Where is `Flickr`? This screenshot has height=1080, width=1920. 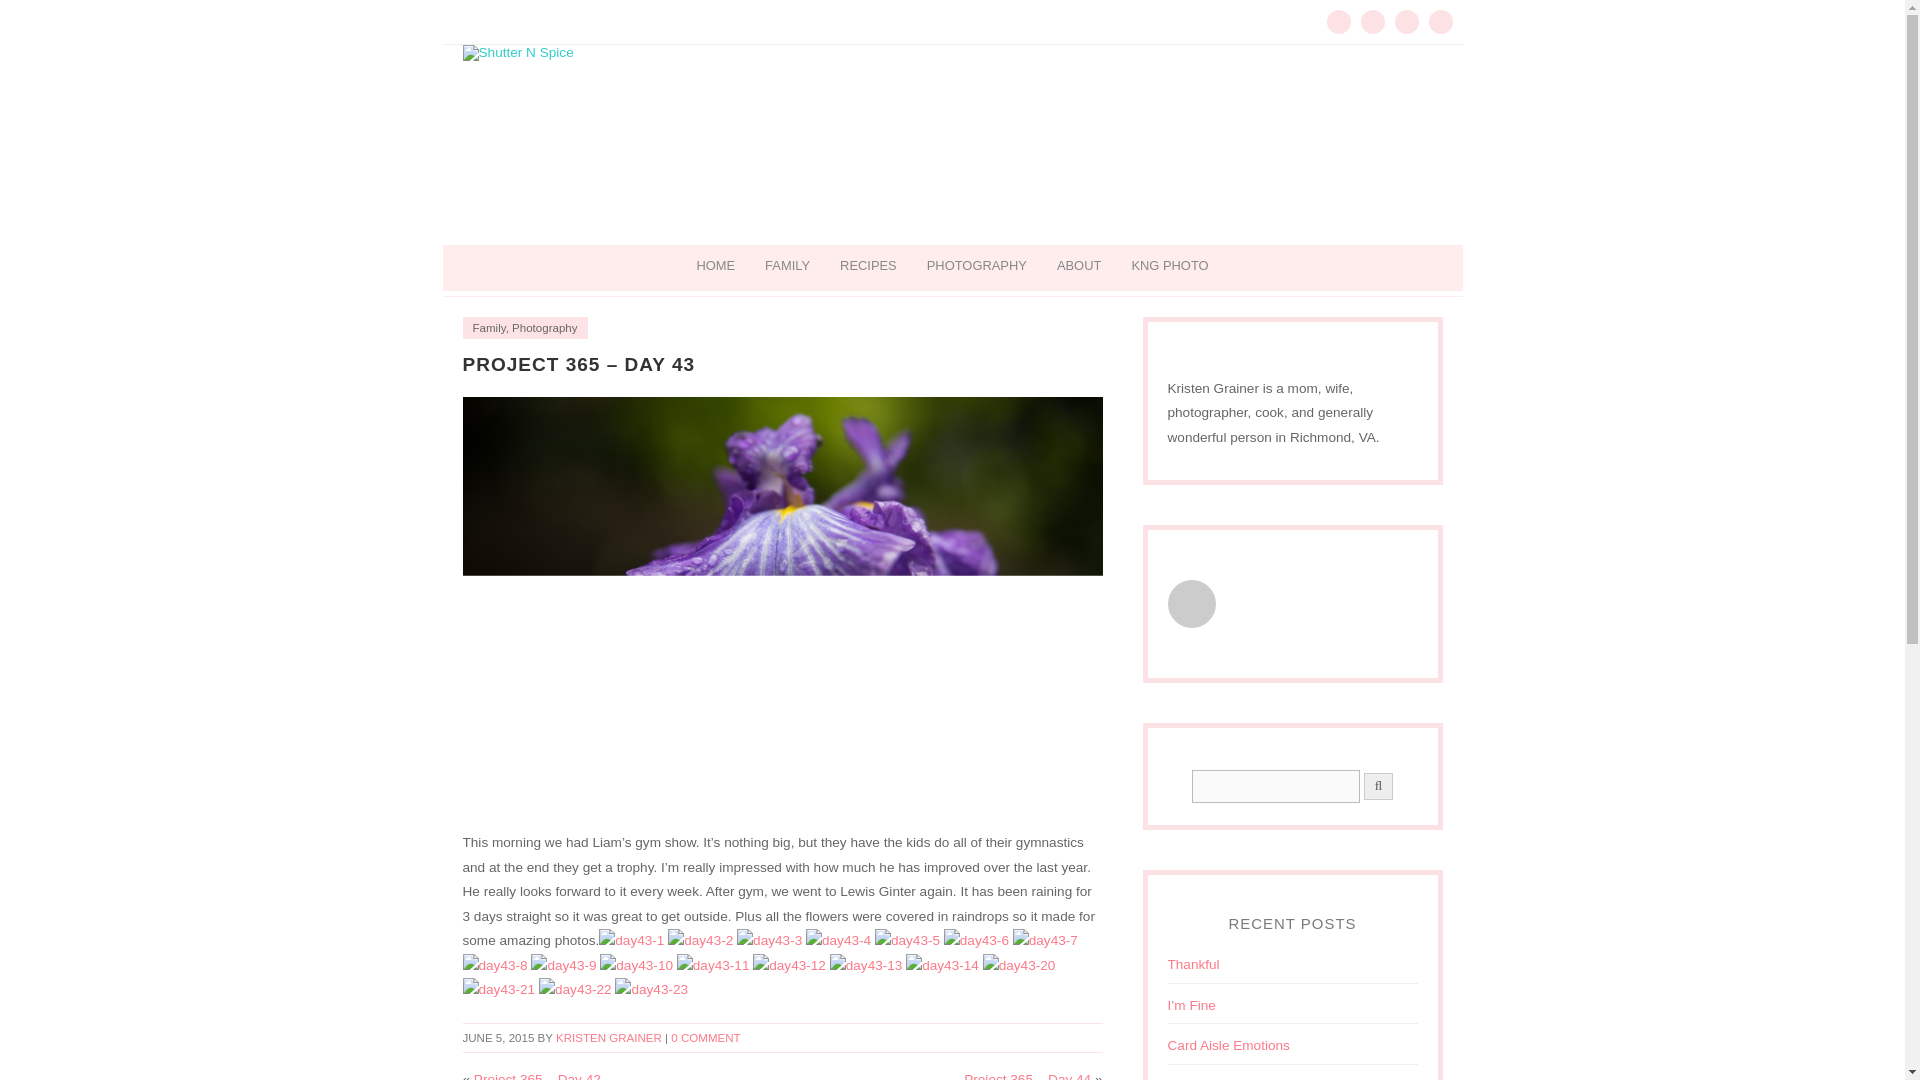 Flickr is located at coordinates (1440, 21).